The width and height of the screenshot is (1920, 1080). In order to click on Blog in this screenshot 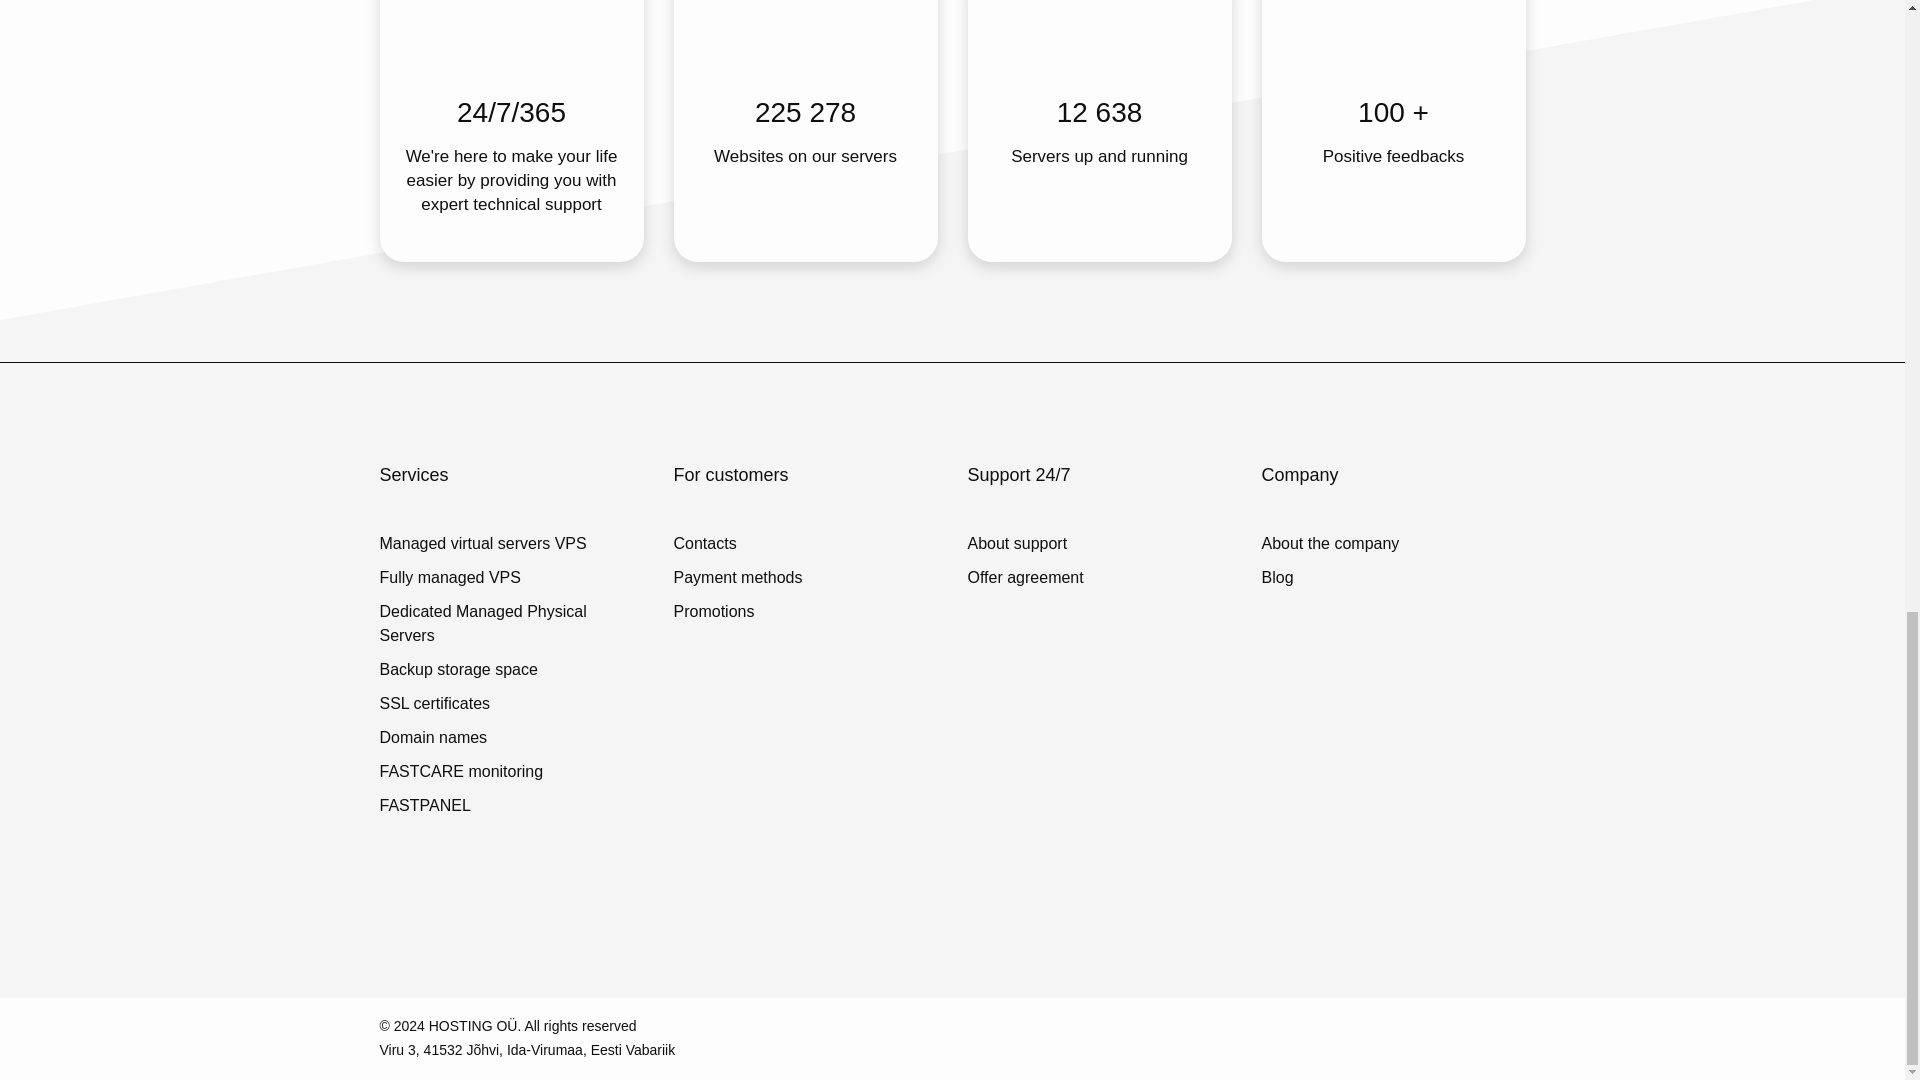, I will do `click(1330, 577)`.